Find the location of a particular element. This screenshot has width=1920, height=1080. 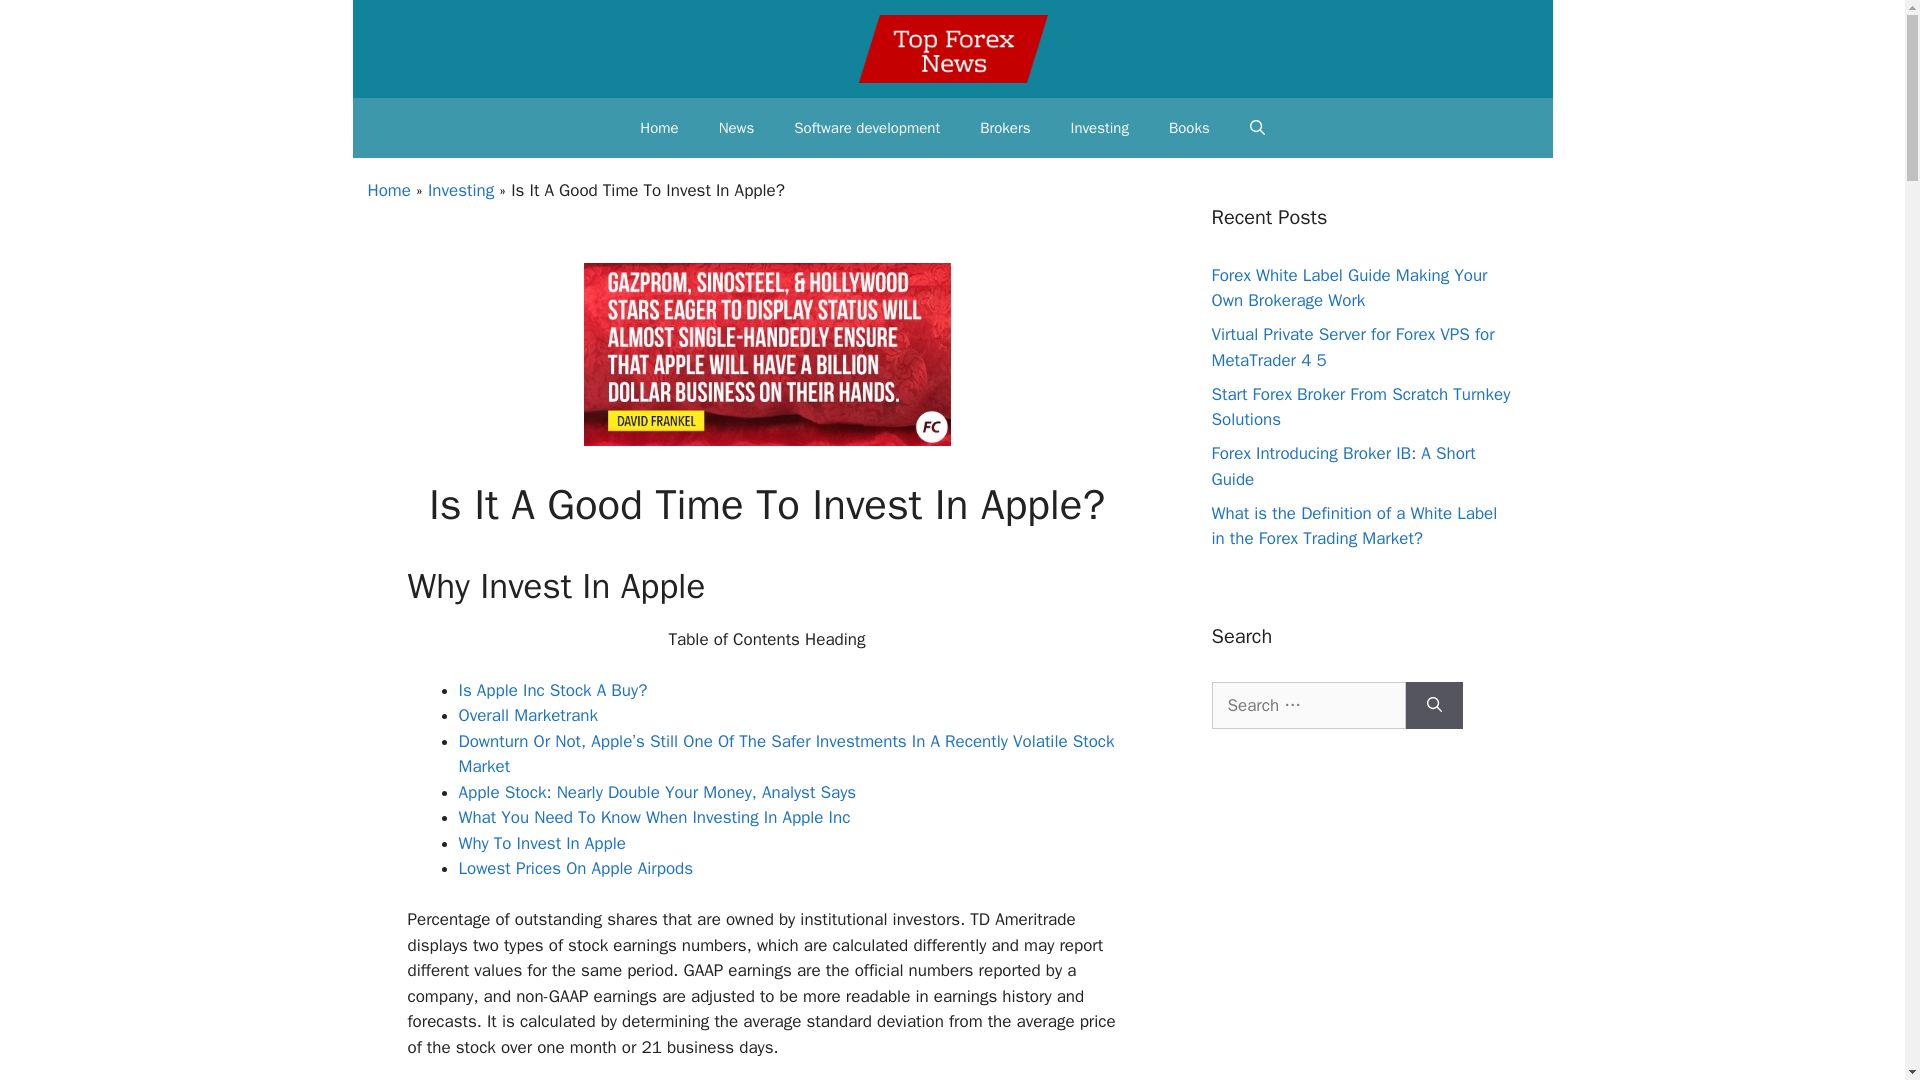

Forex Introducing Broker IB: A Short Guide is located at coordinates (1344, 466).